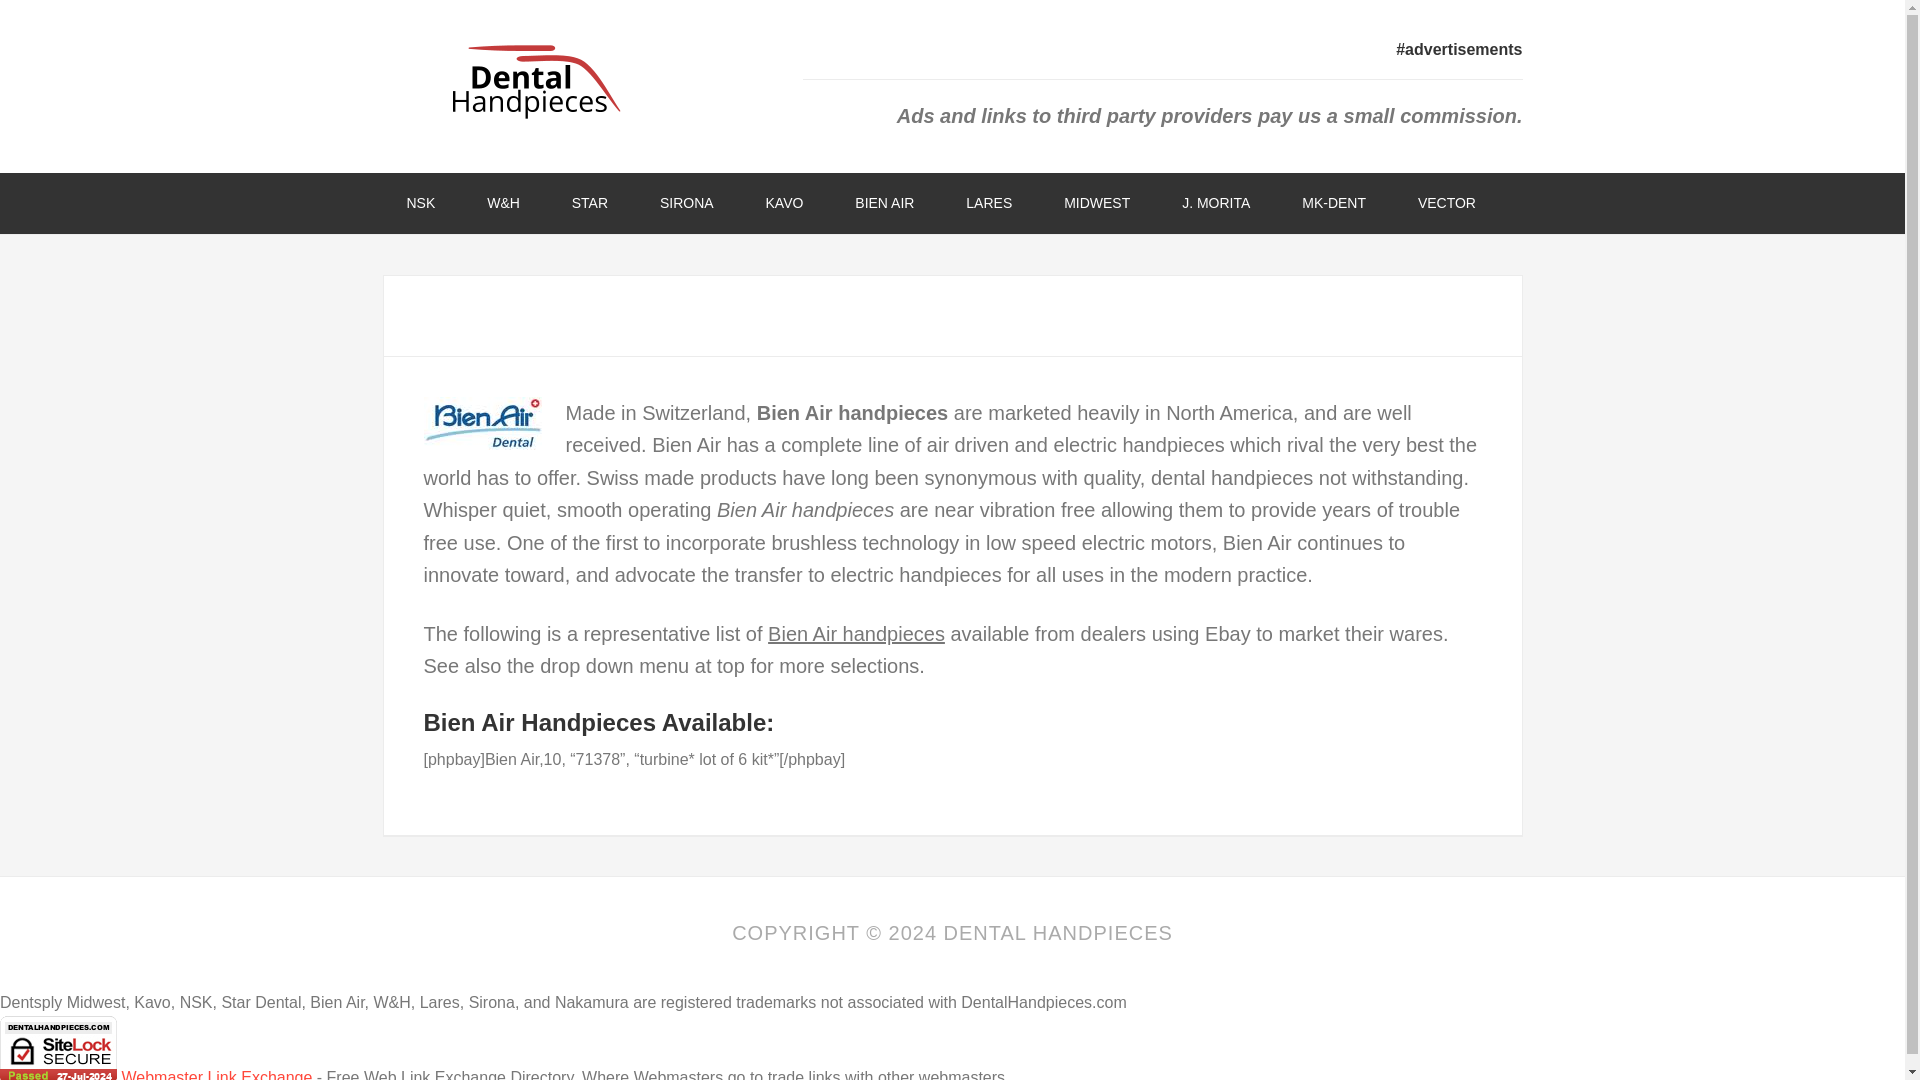 The width and height of the screenshot is (1920, 1080). Describe the element at coordinates (542, 79) in the screenshot. I see `Dental Handpieces` at that location.